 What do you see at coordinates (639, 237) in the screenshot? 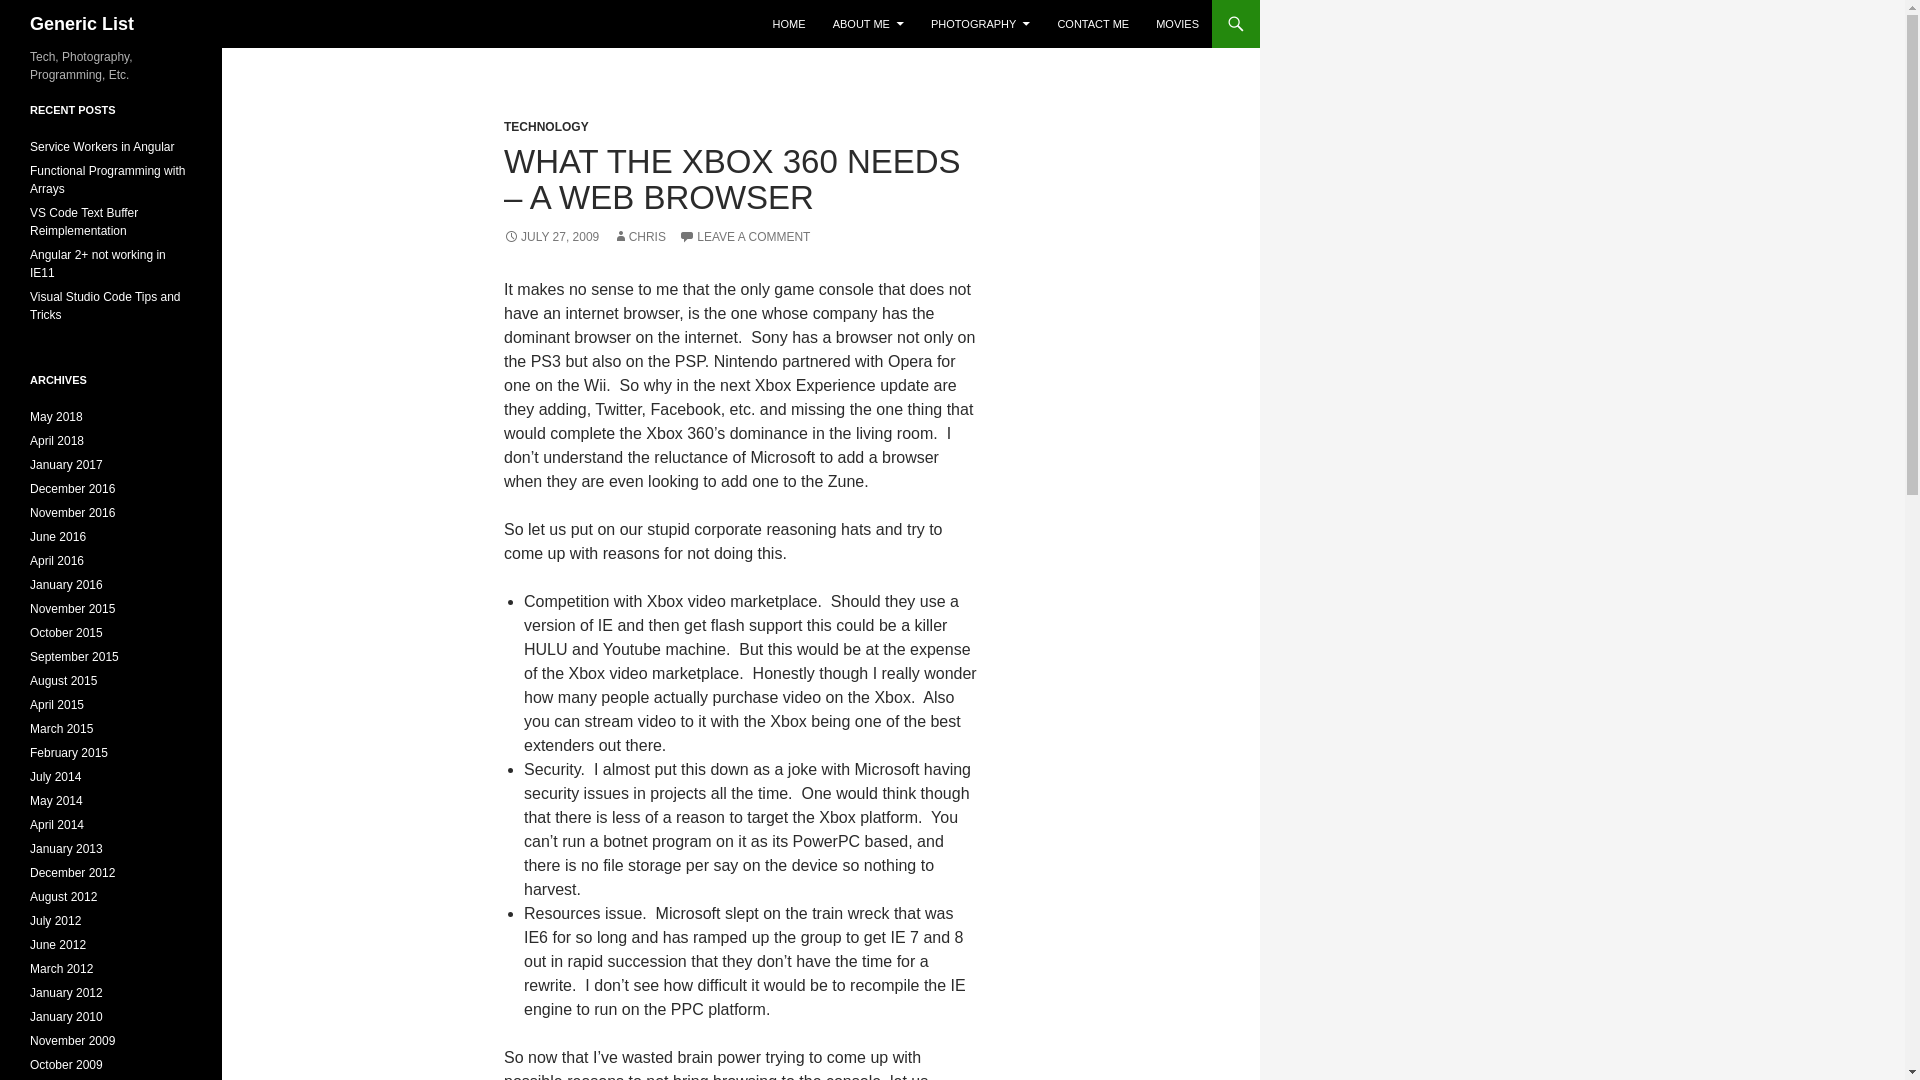
I see `CHRIS` at bounding box center [639, 237].